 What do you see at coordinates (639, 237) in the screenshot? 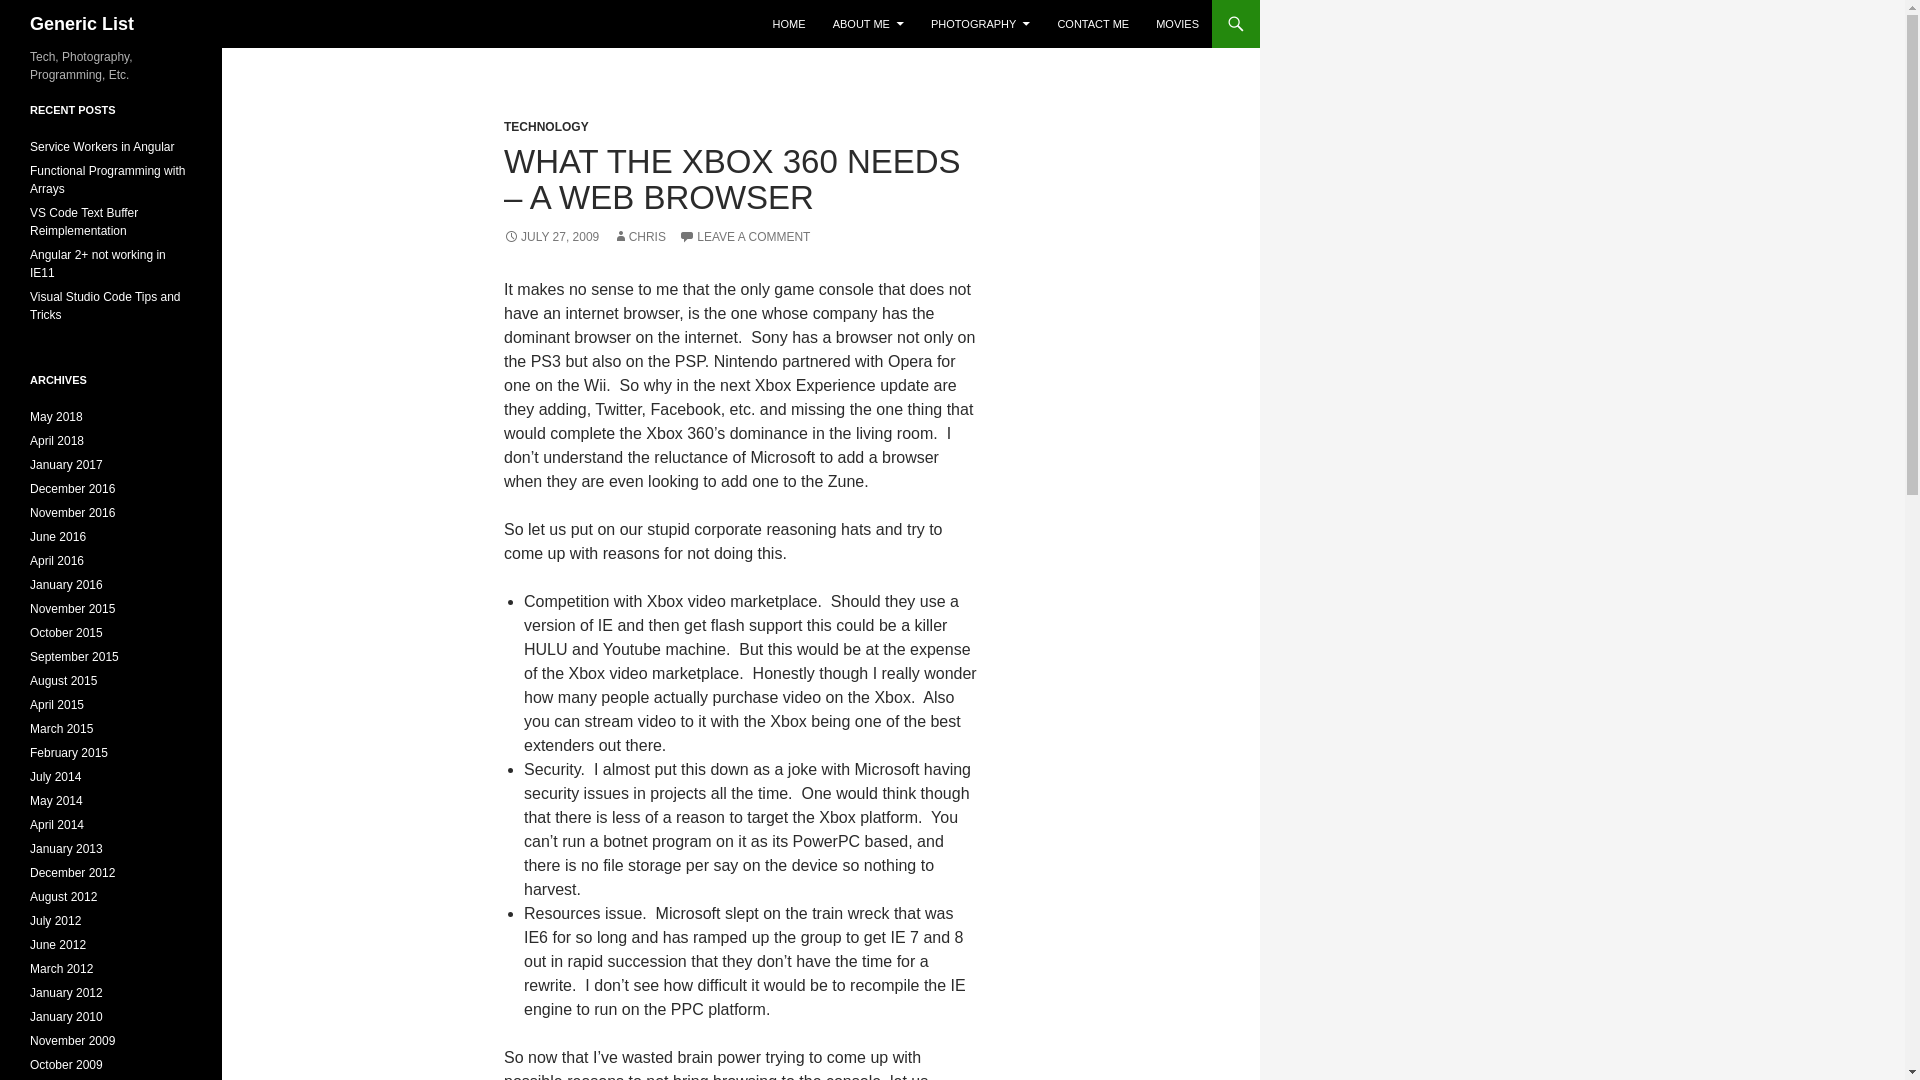
I see `CHRIS` at bounding box center [639, 237].